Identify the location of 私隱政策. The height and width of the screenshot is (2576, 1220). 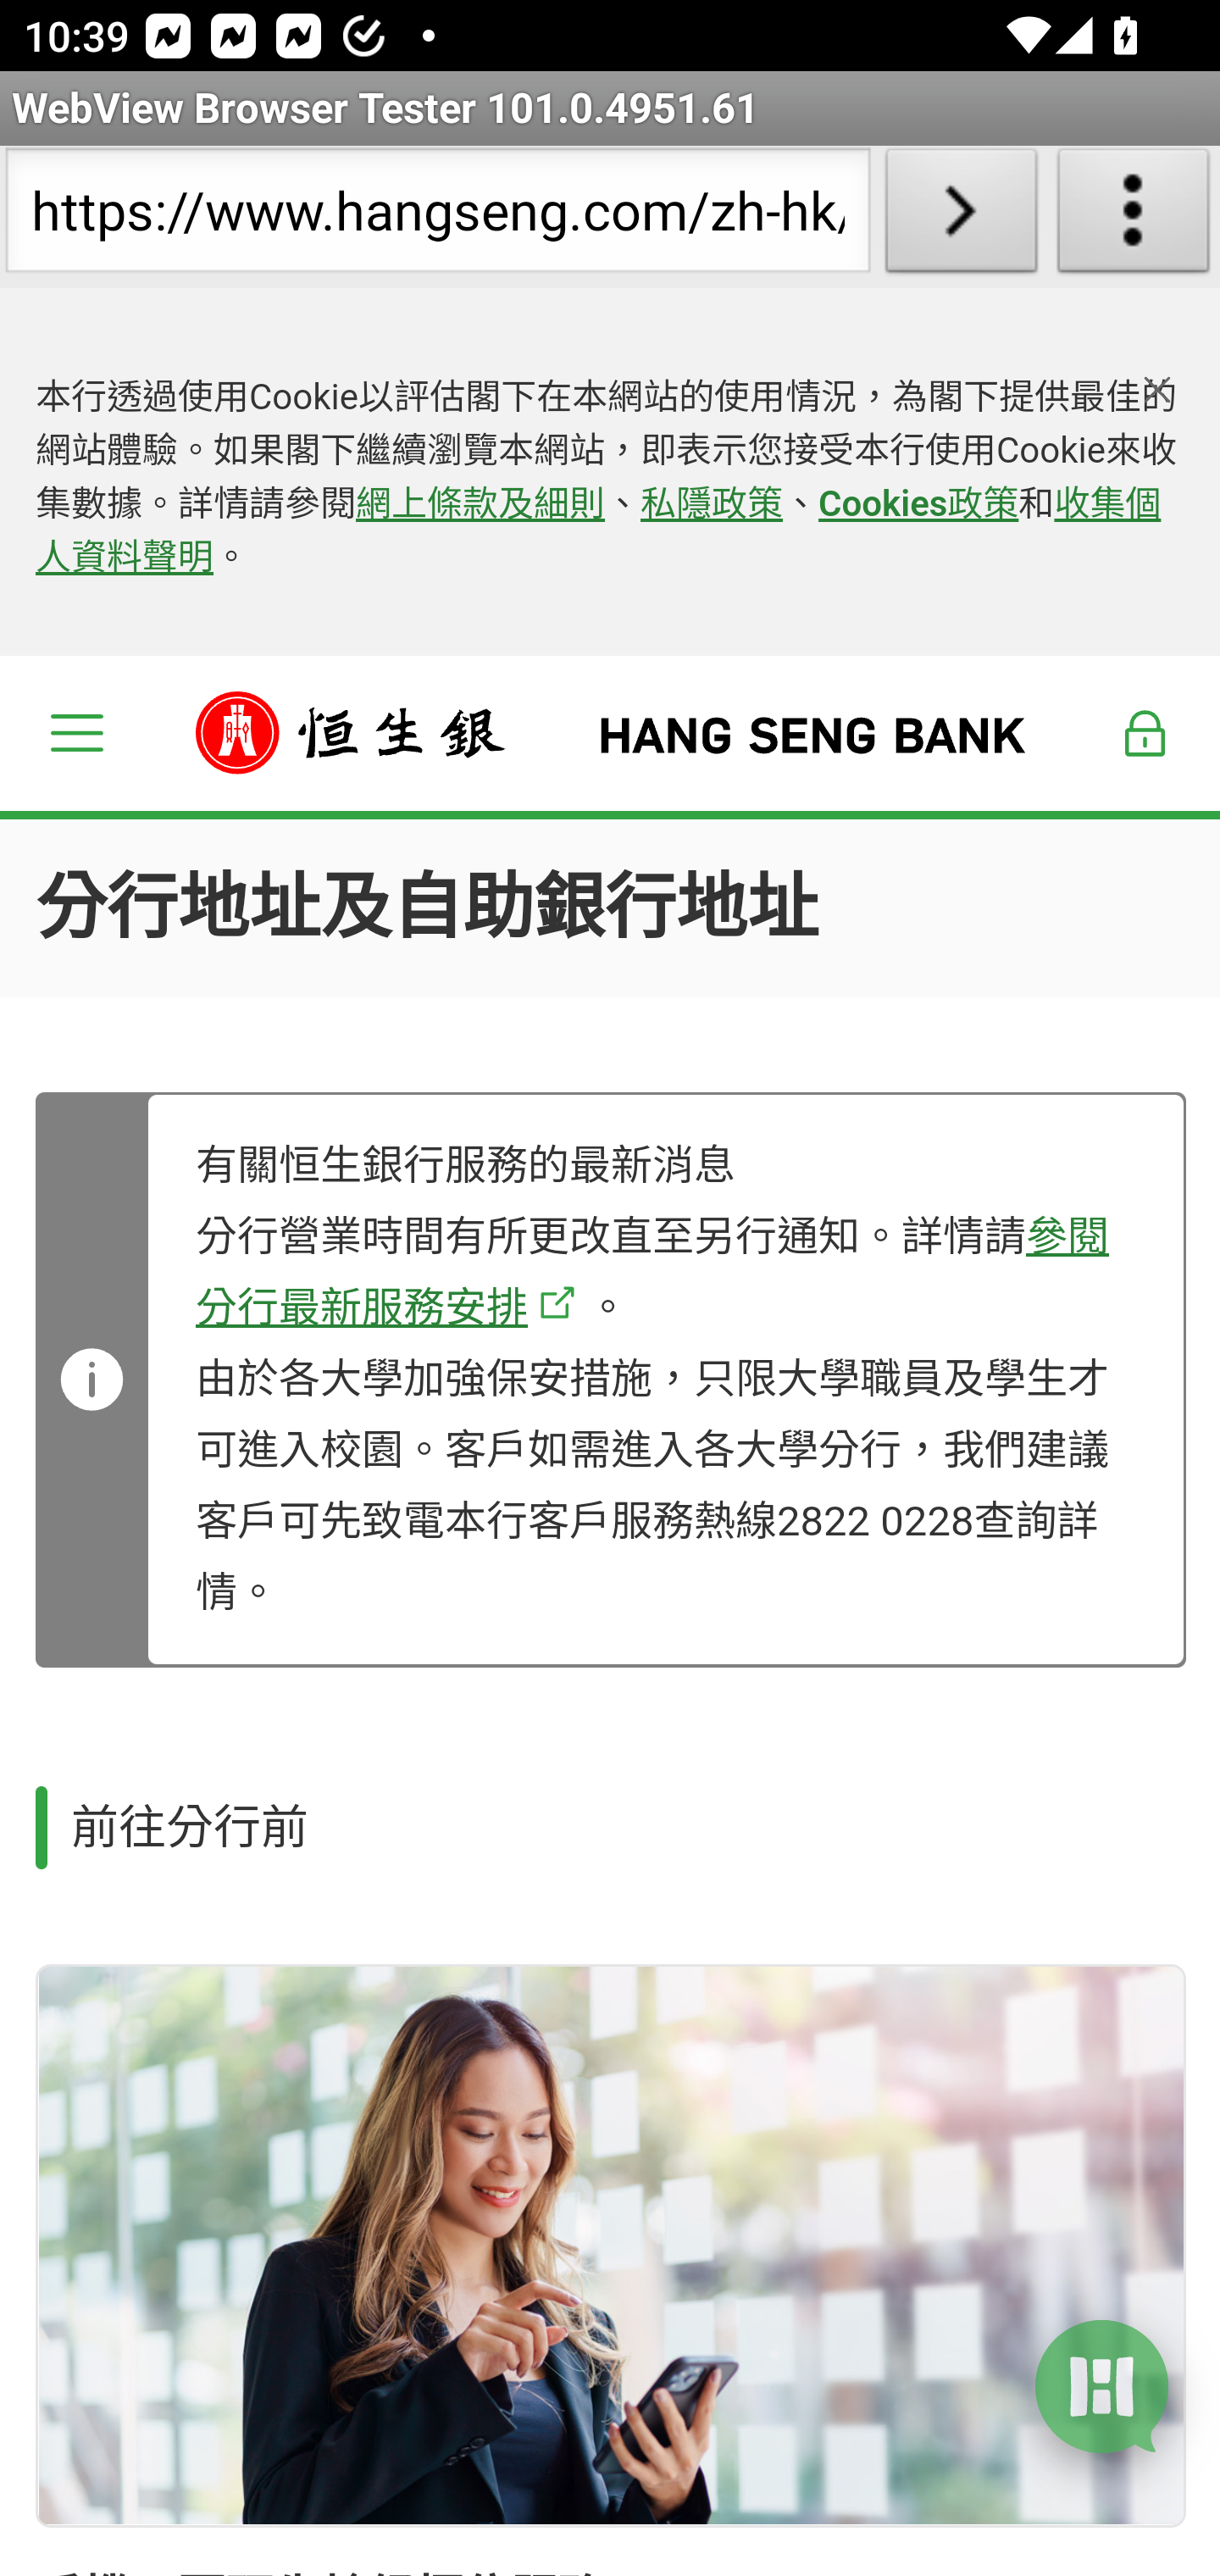
(713, 505).